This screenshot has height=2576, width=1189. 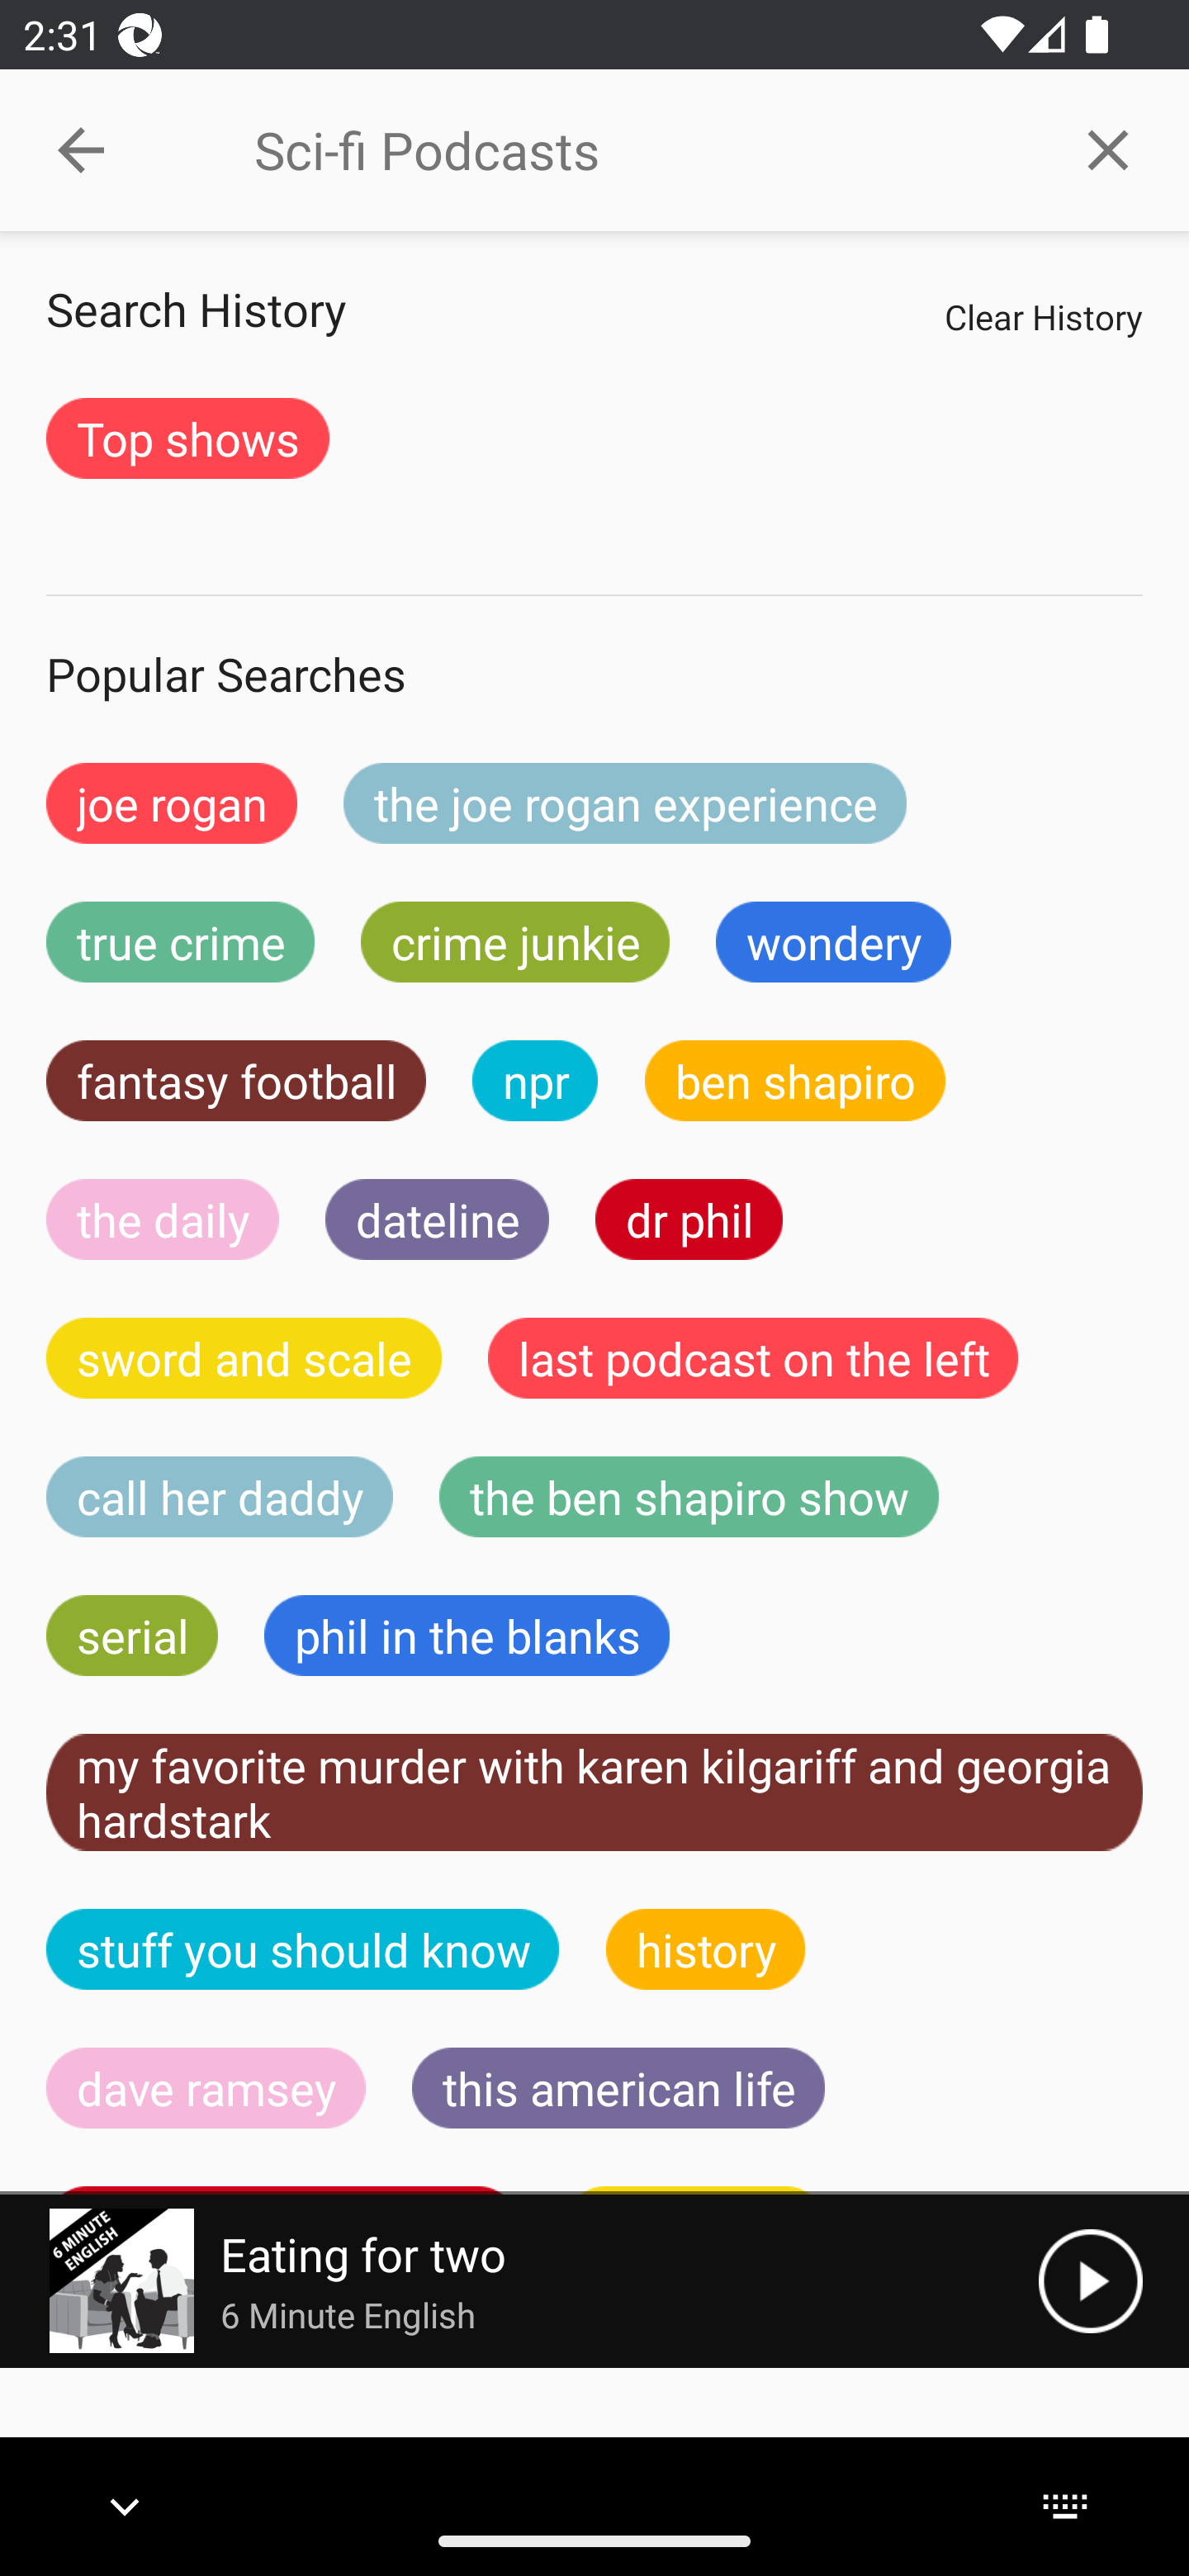 I want to click on dave ramsey, so click(x=206, y=2087).